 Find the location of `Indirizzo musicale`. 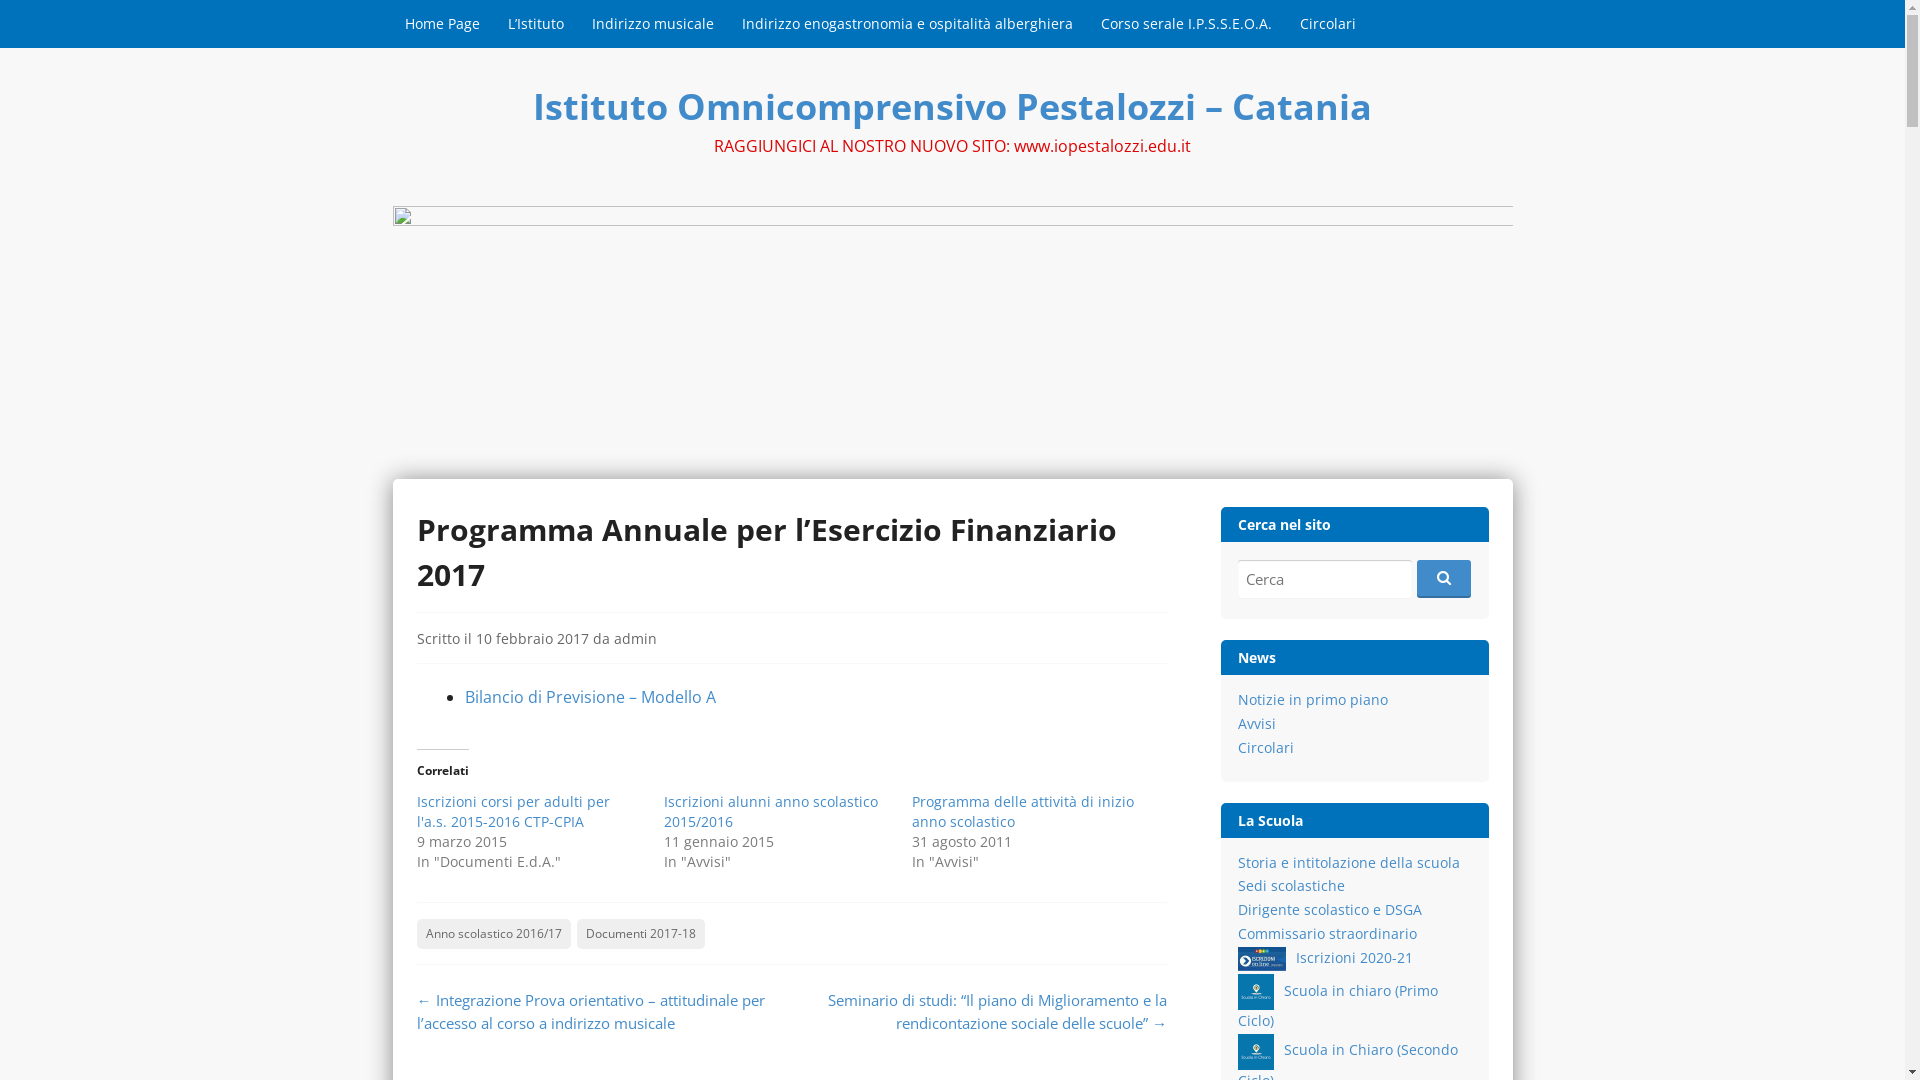

Indirizzo musicale is located at coordinates (653, 24).